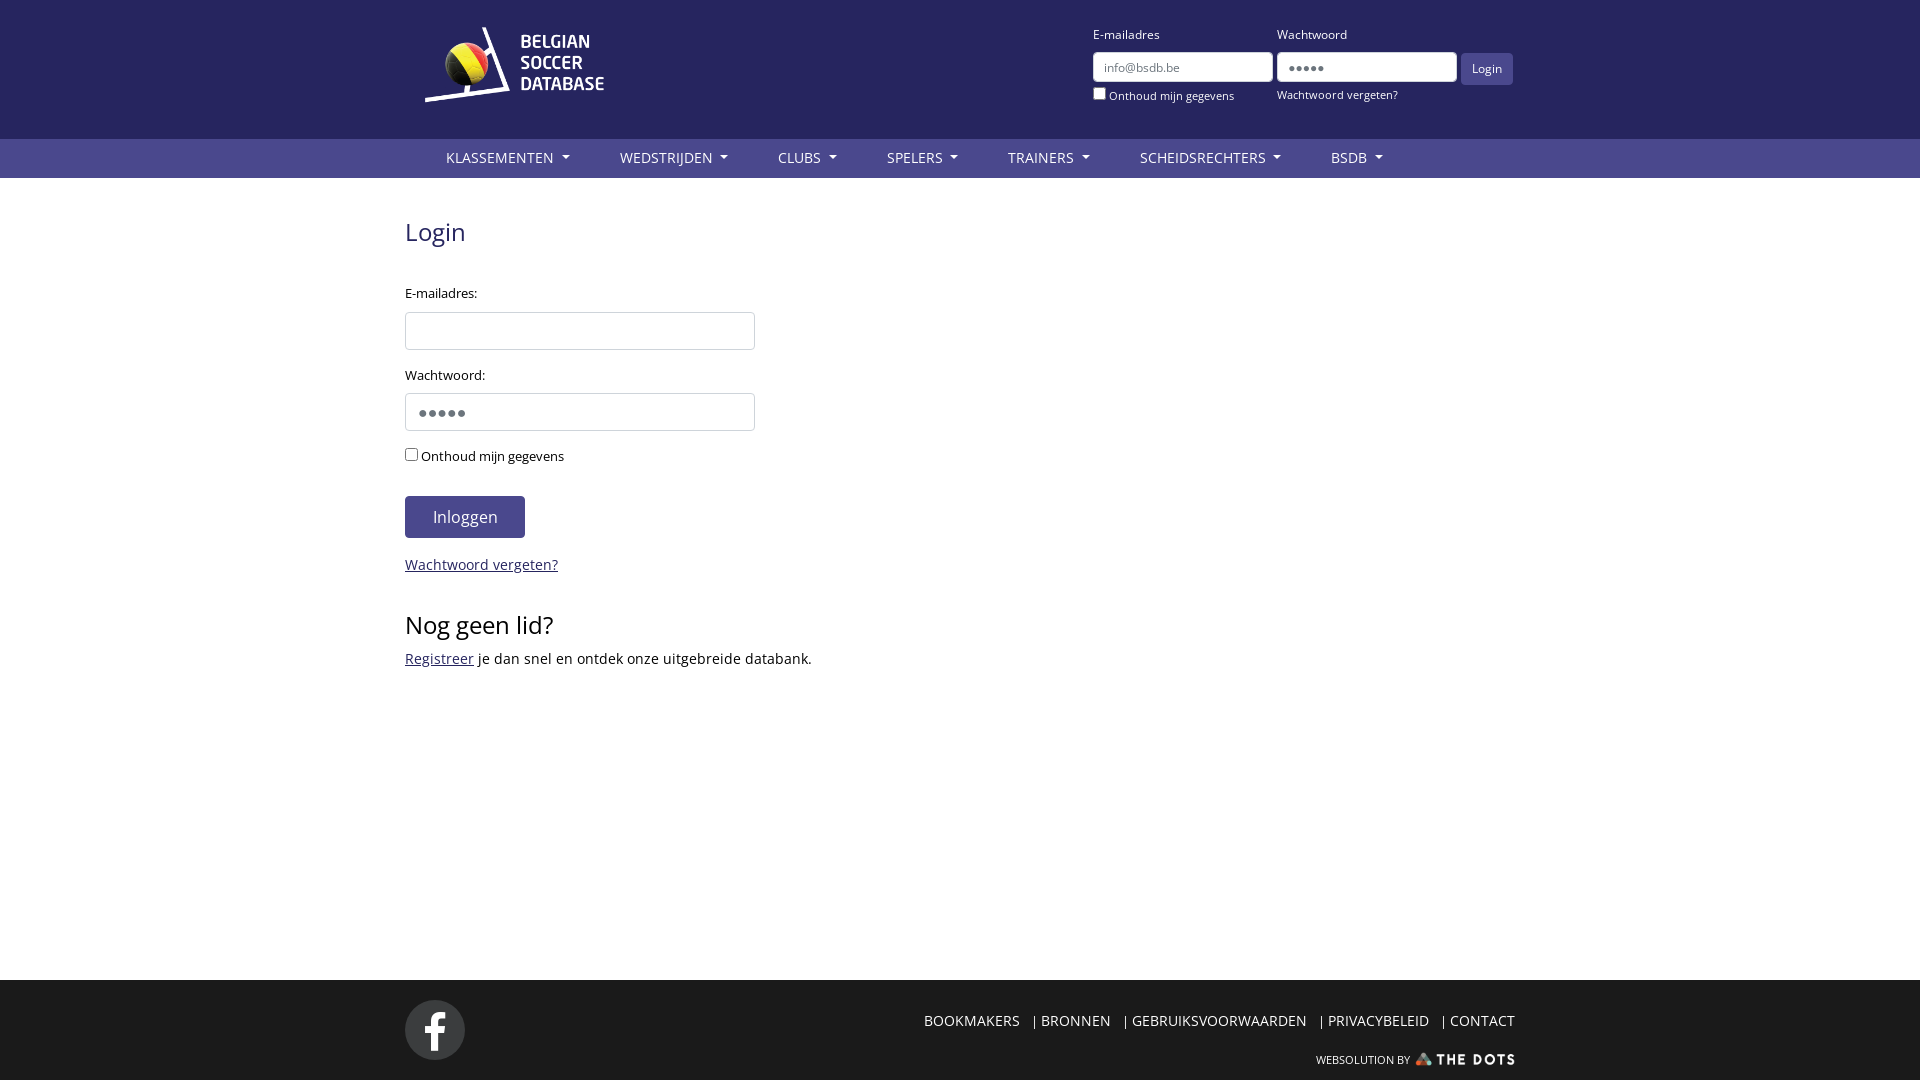 The image size is (1920, 1080). What do you see at coordinates (508, 158) in the screenshot?
I see `KLASSEMENTEN` at bounding box center [508, 158].